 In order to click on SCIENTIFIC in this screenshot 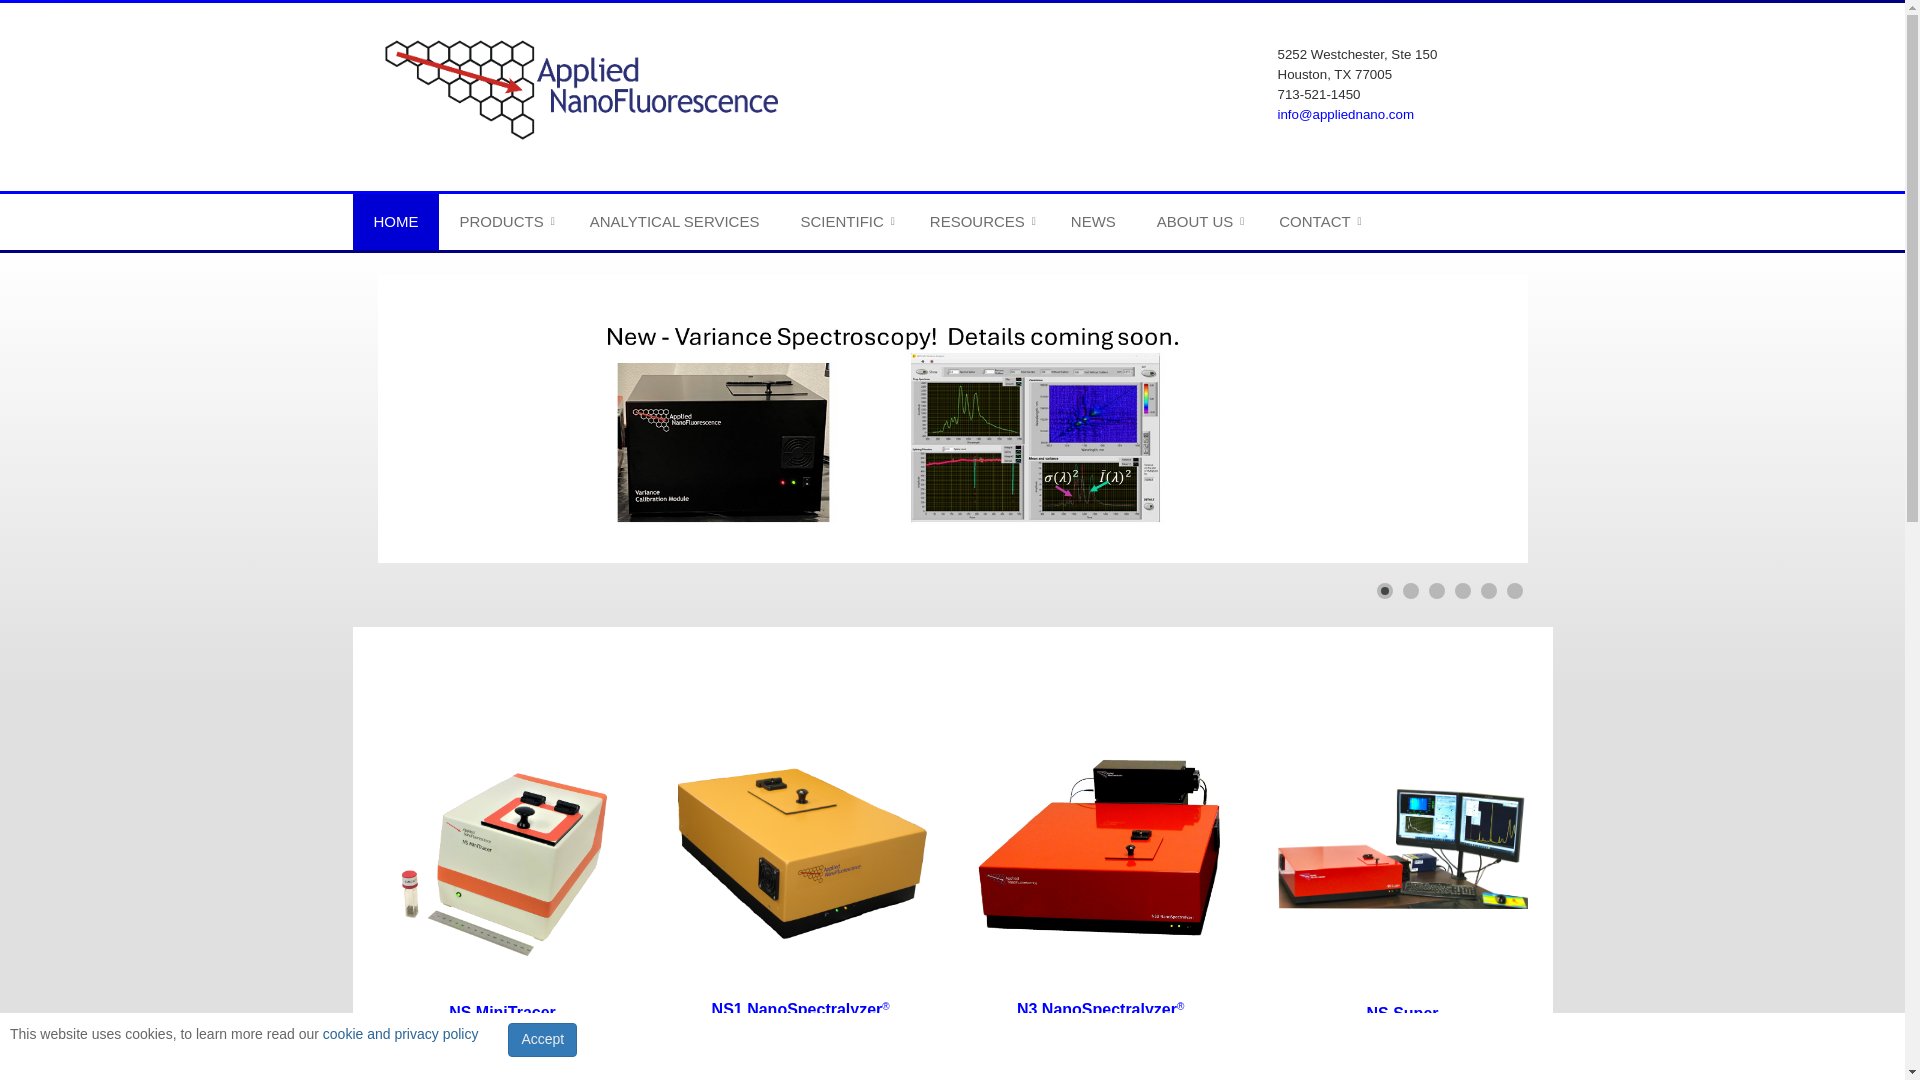, I will do `click(844, 222)`.